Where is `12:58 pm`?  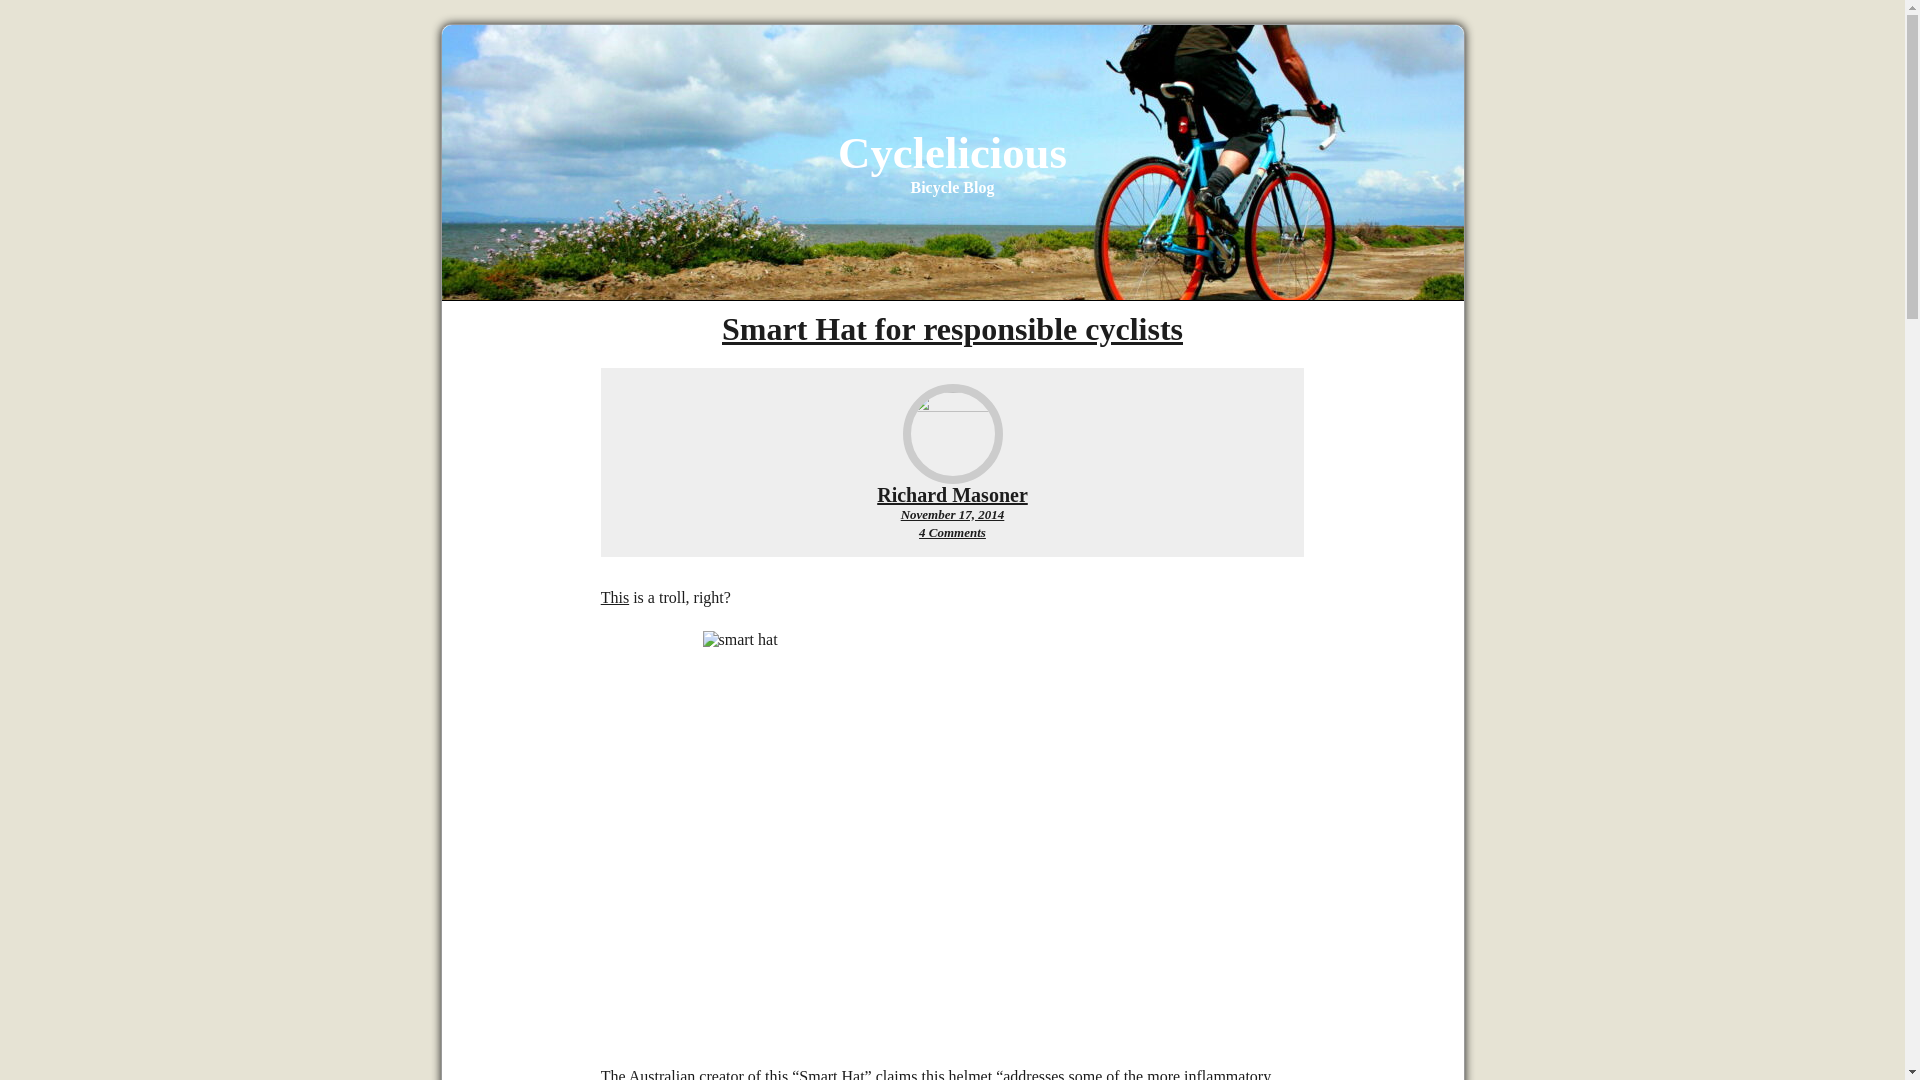
12:58 pm is located at coordinates (614, 596).